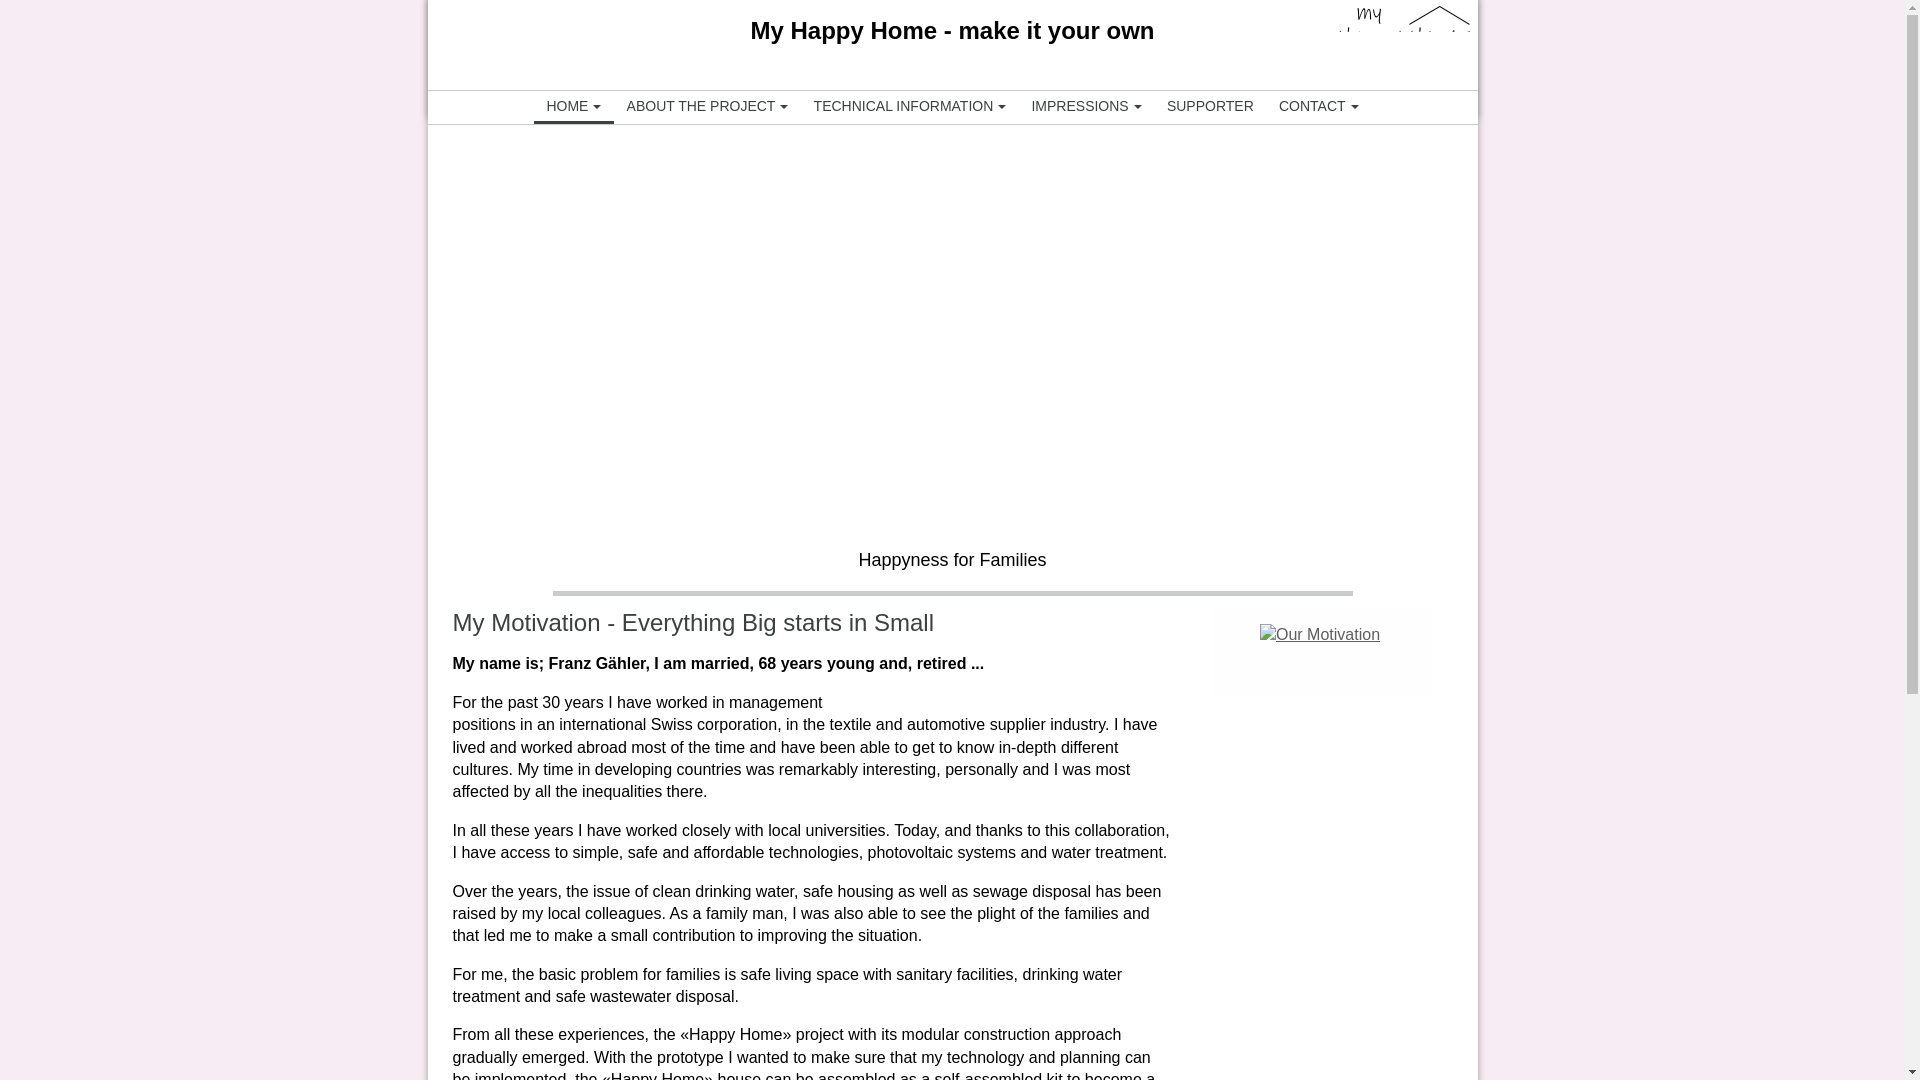  What do you see at coordinates (707, 105) in the screenshot?
I see `ABOUT THE PROJECT` at bounding box center [707, 105].